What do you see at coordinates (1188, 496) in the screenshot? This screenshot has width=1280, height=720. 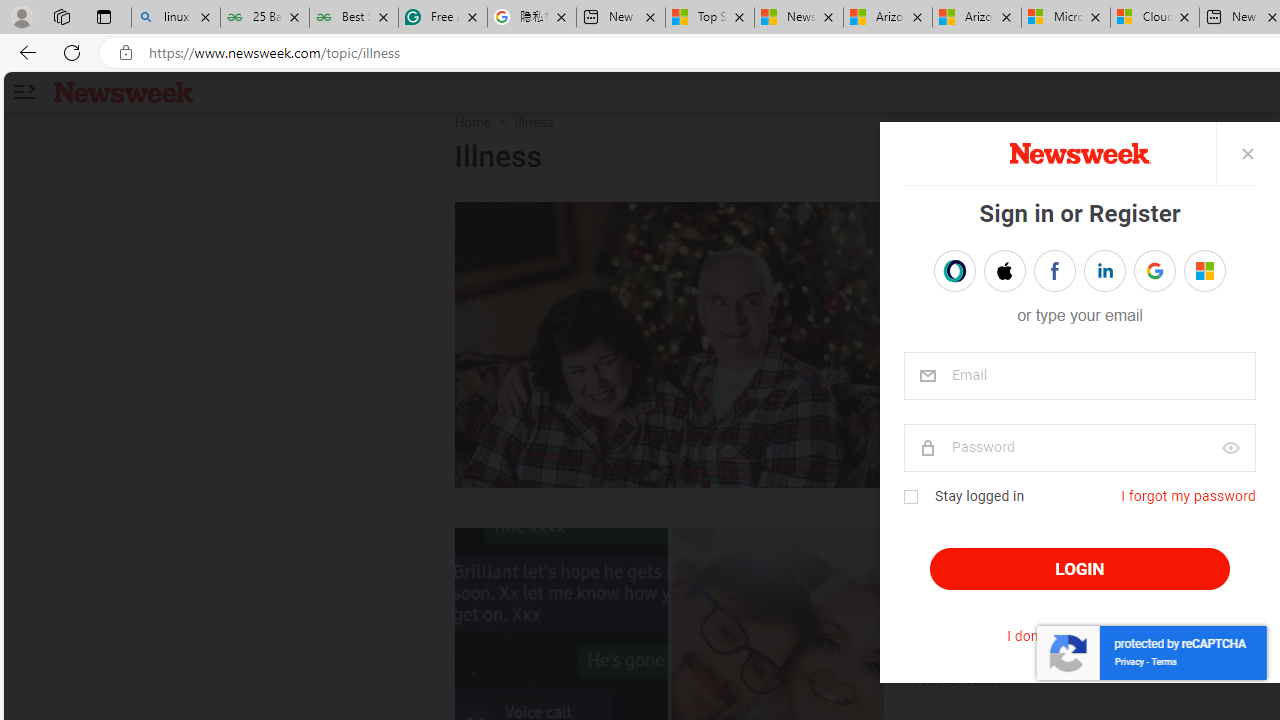 I see `I forgot my password` at bounding box center [1188, 496].